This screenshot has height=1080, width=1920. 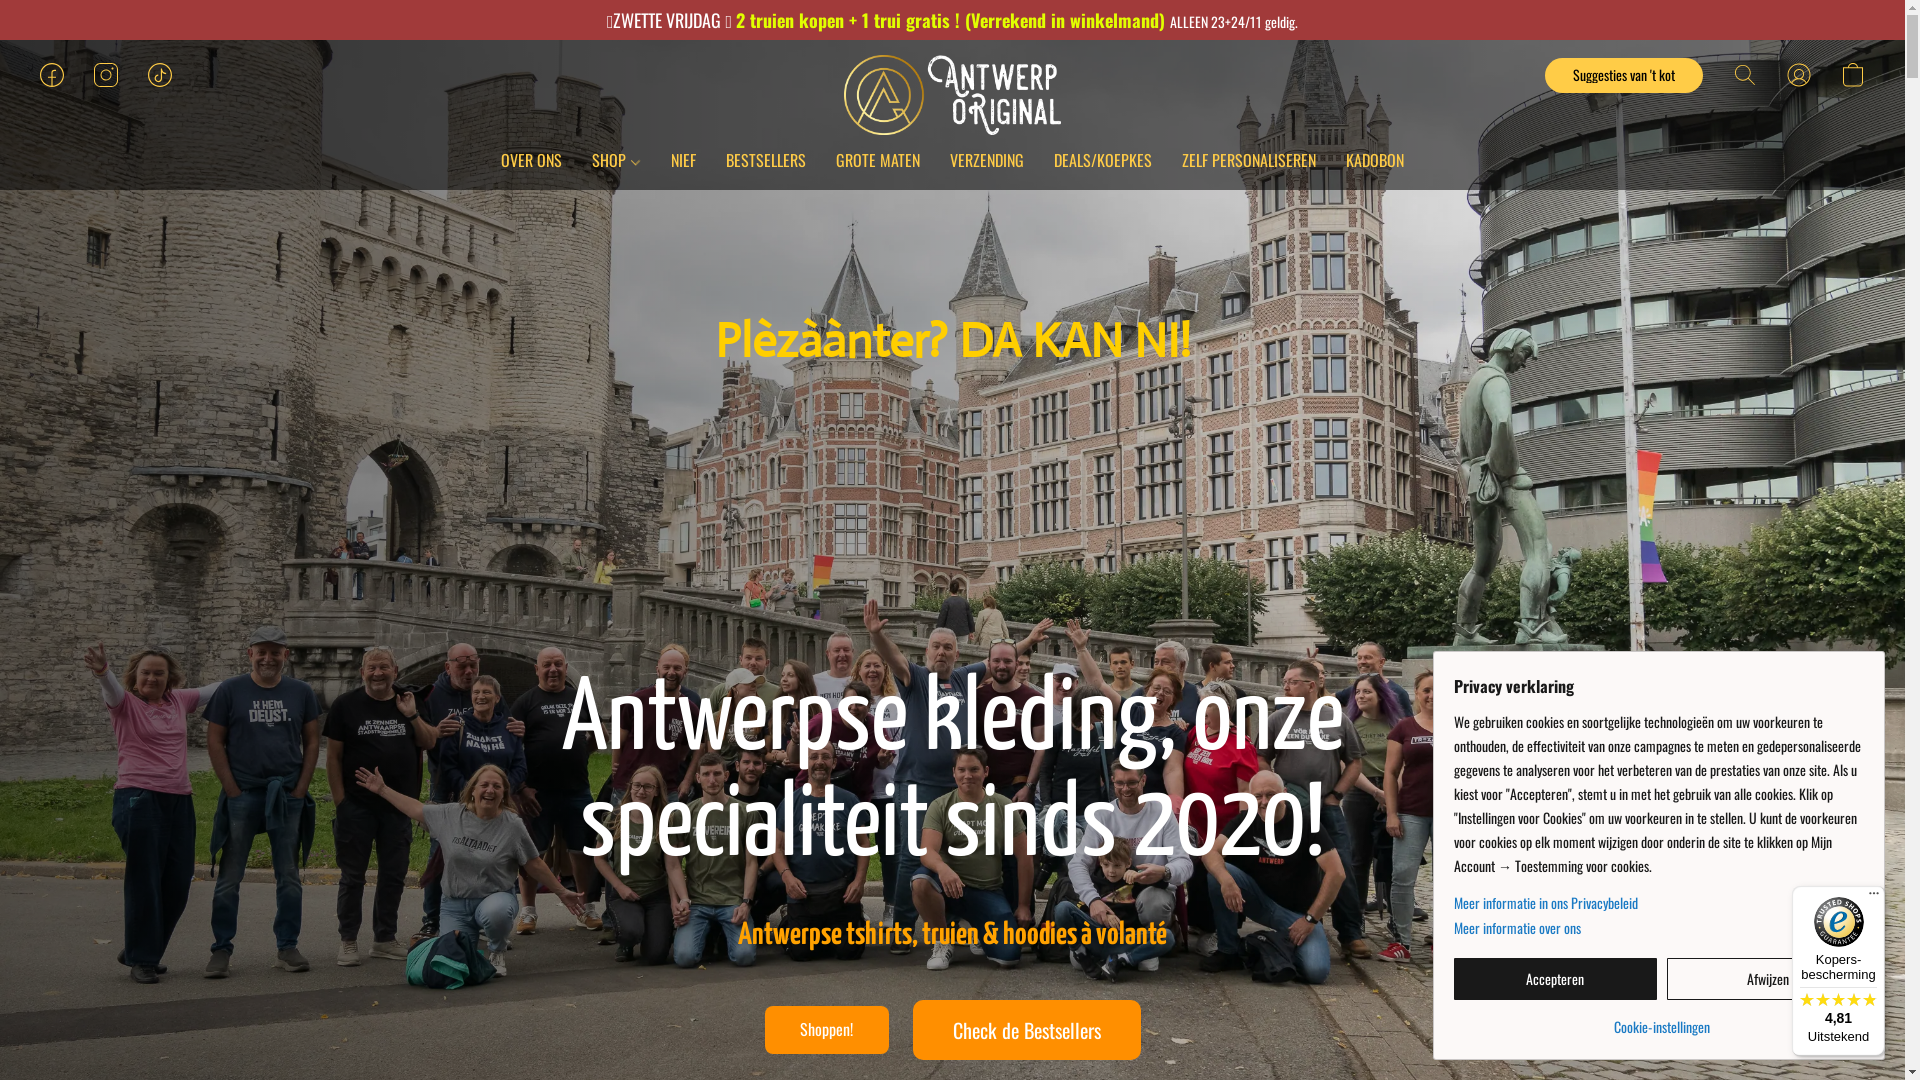 What do you see at coordinates (987, 160) in the screenshot?
I see `VERZENDING` at bounding box center [987, 160].